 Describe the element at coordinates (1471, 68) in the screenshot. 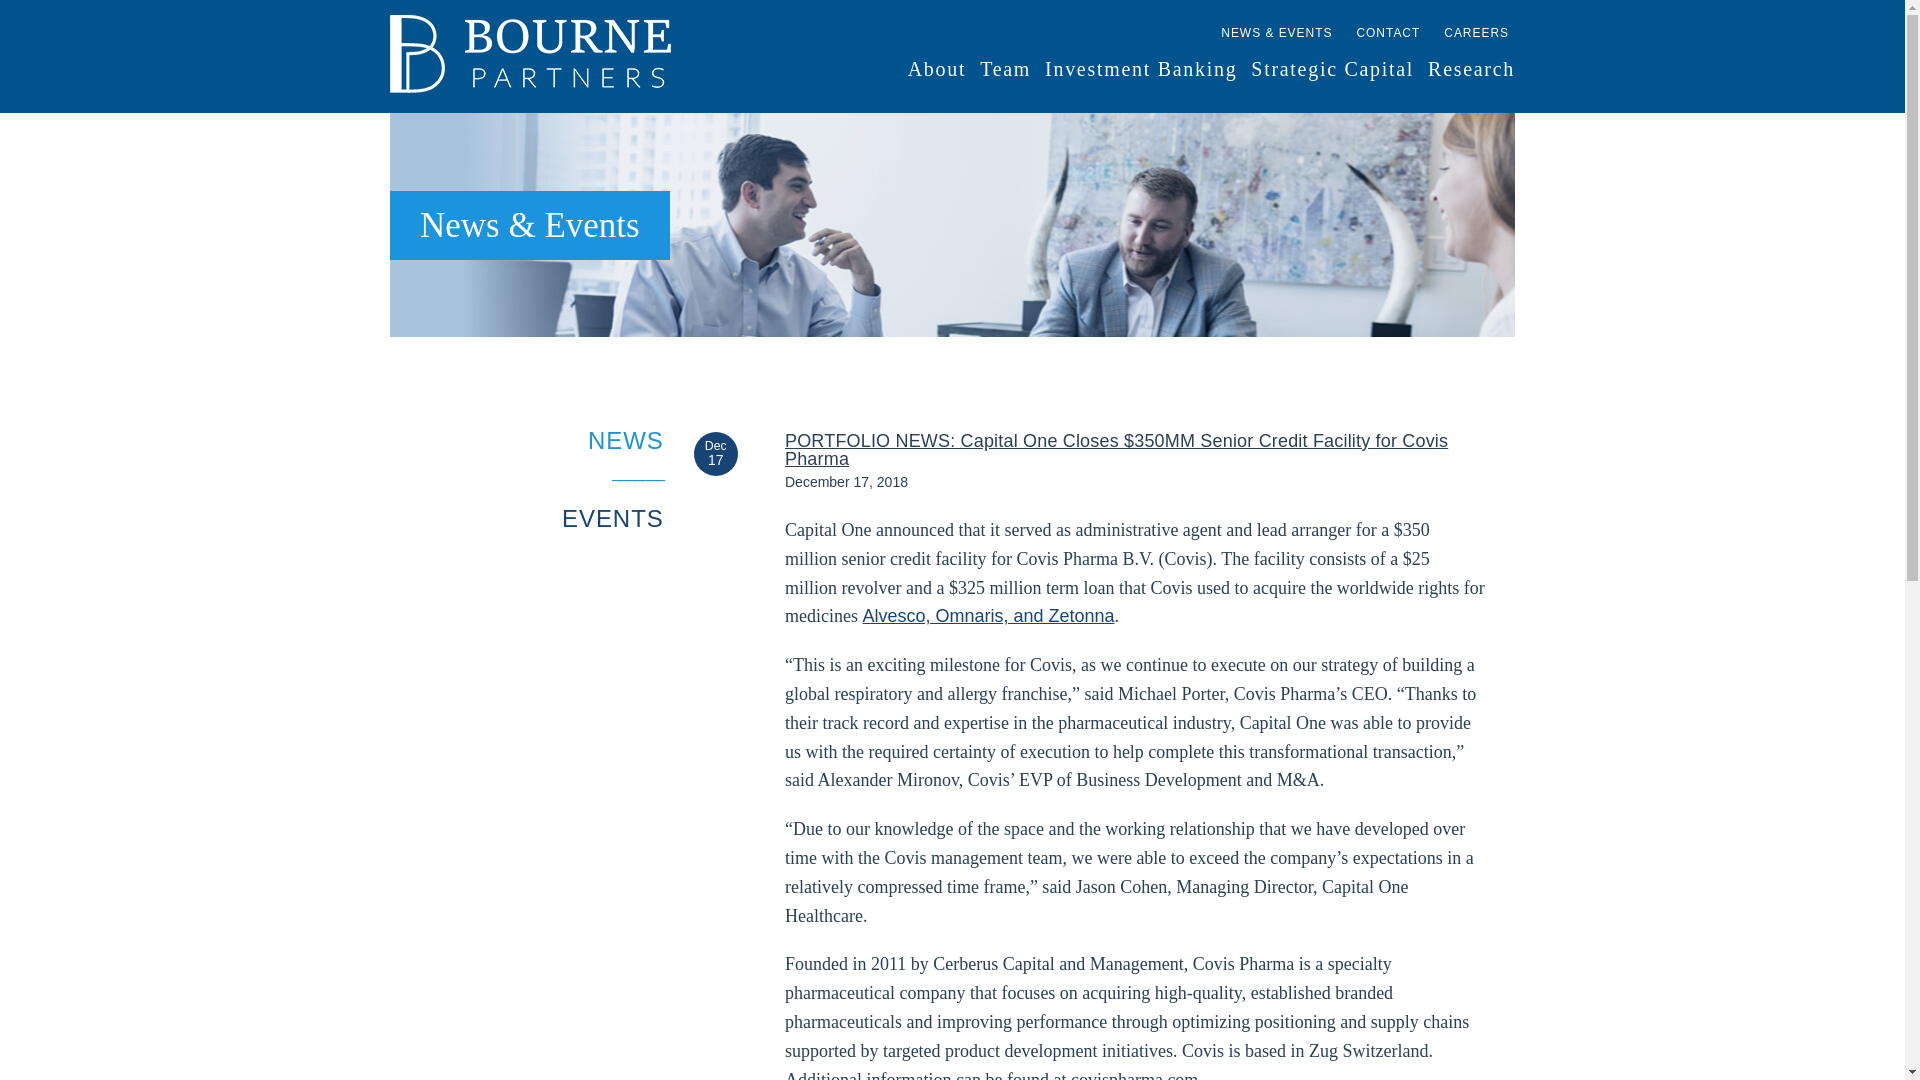

I see `Research` at that location.